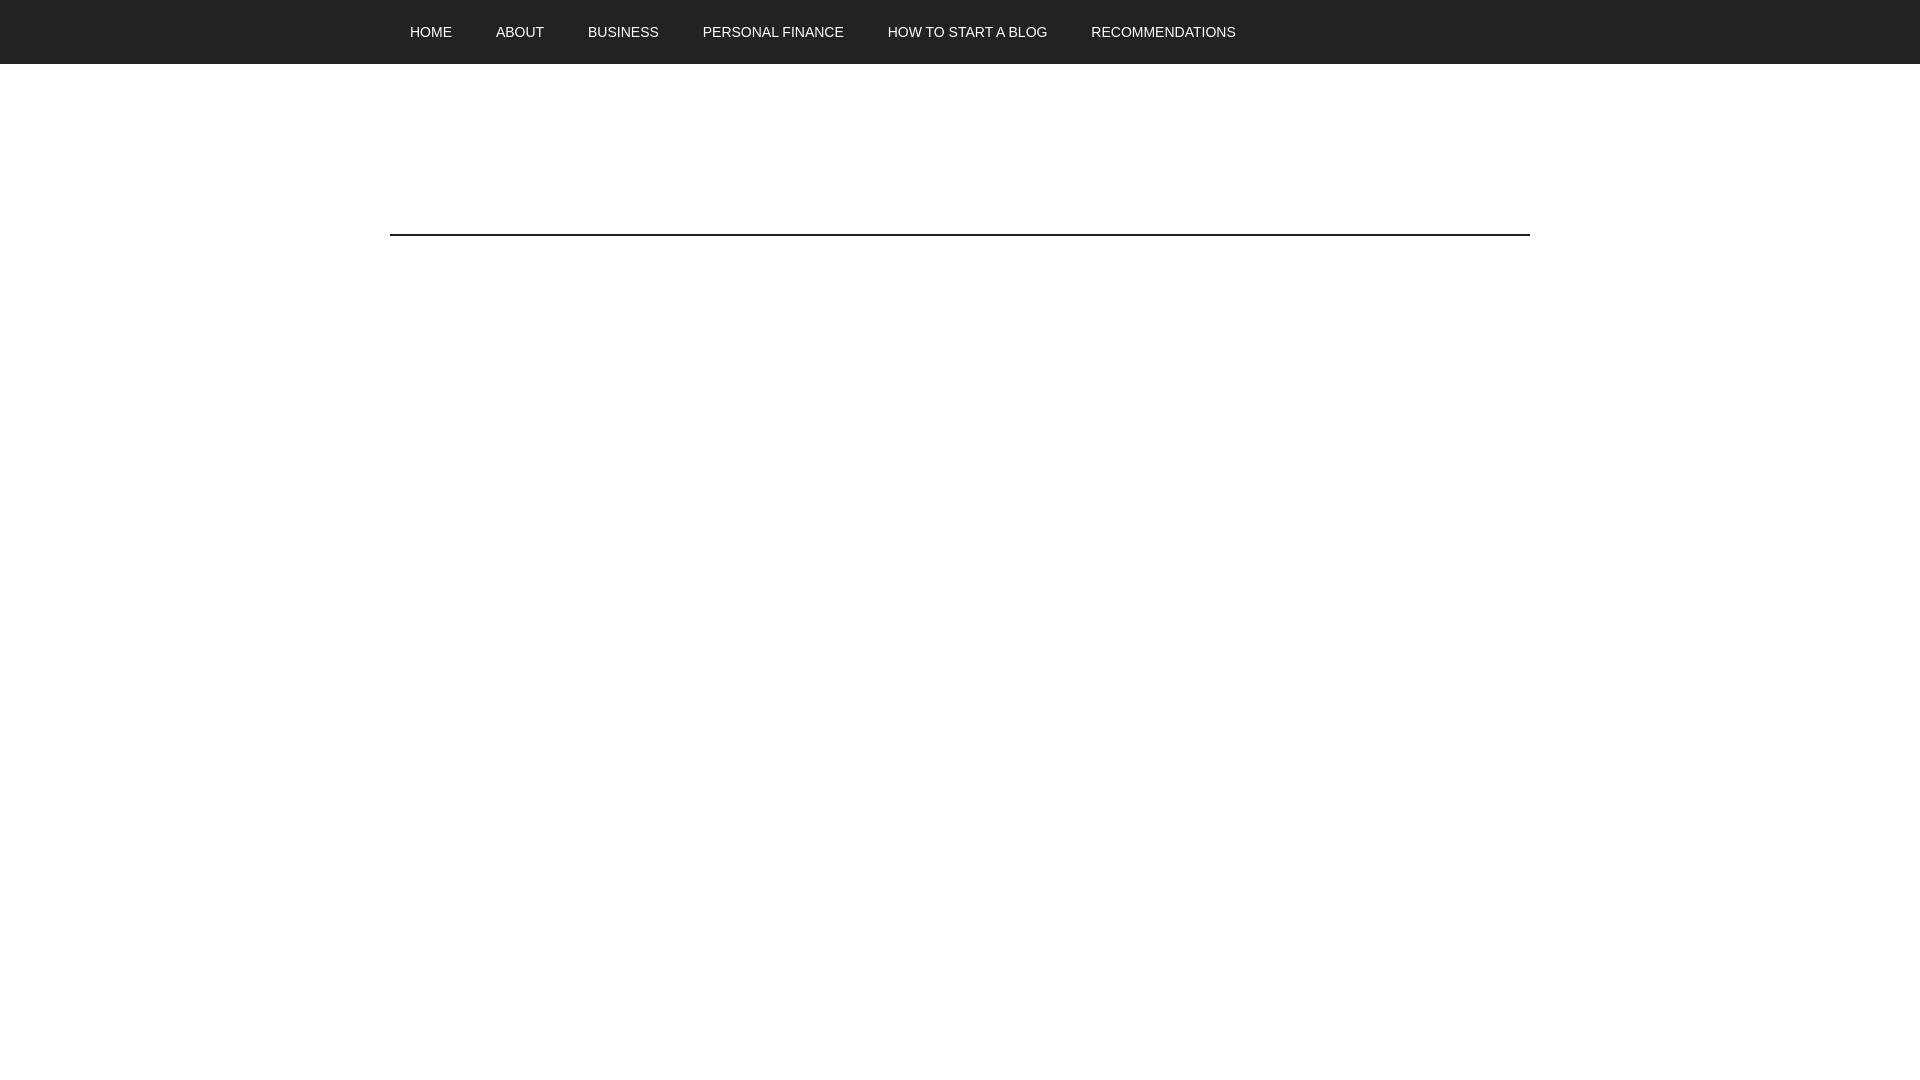  Describe the element at coordinates (967, 32) in the screenshot. I see `HOW TO START A BLOG` at that location.